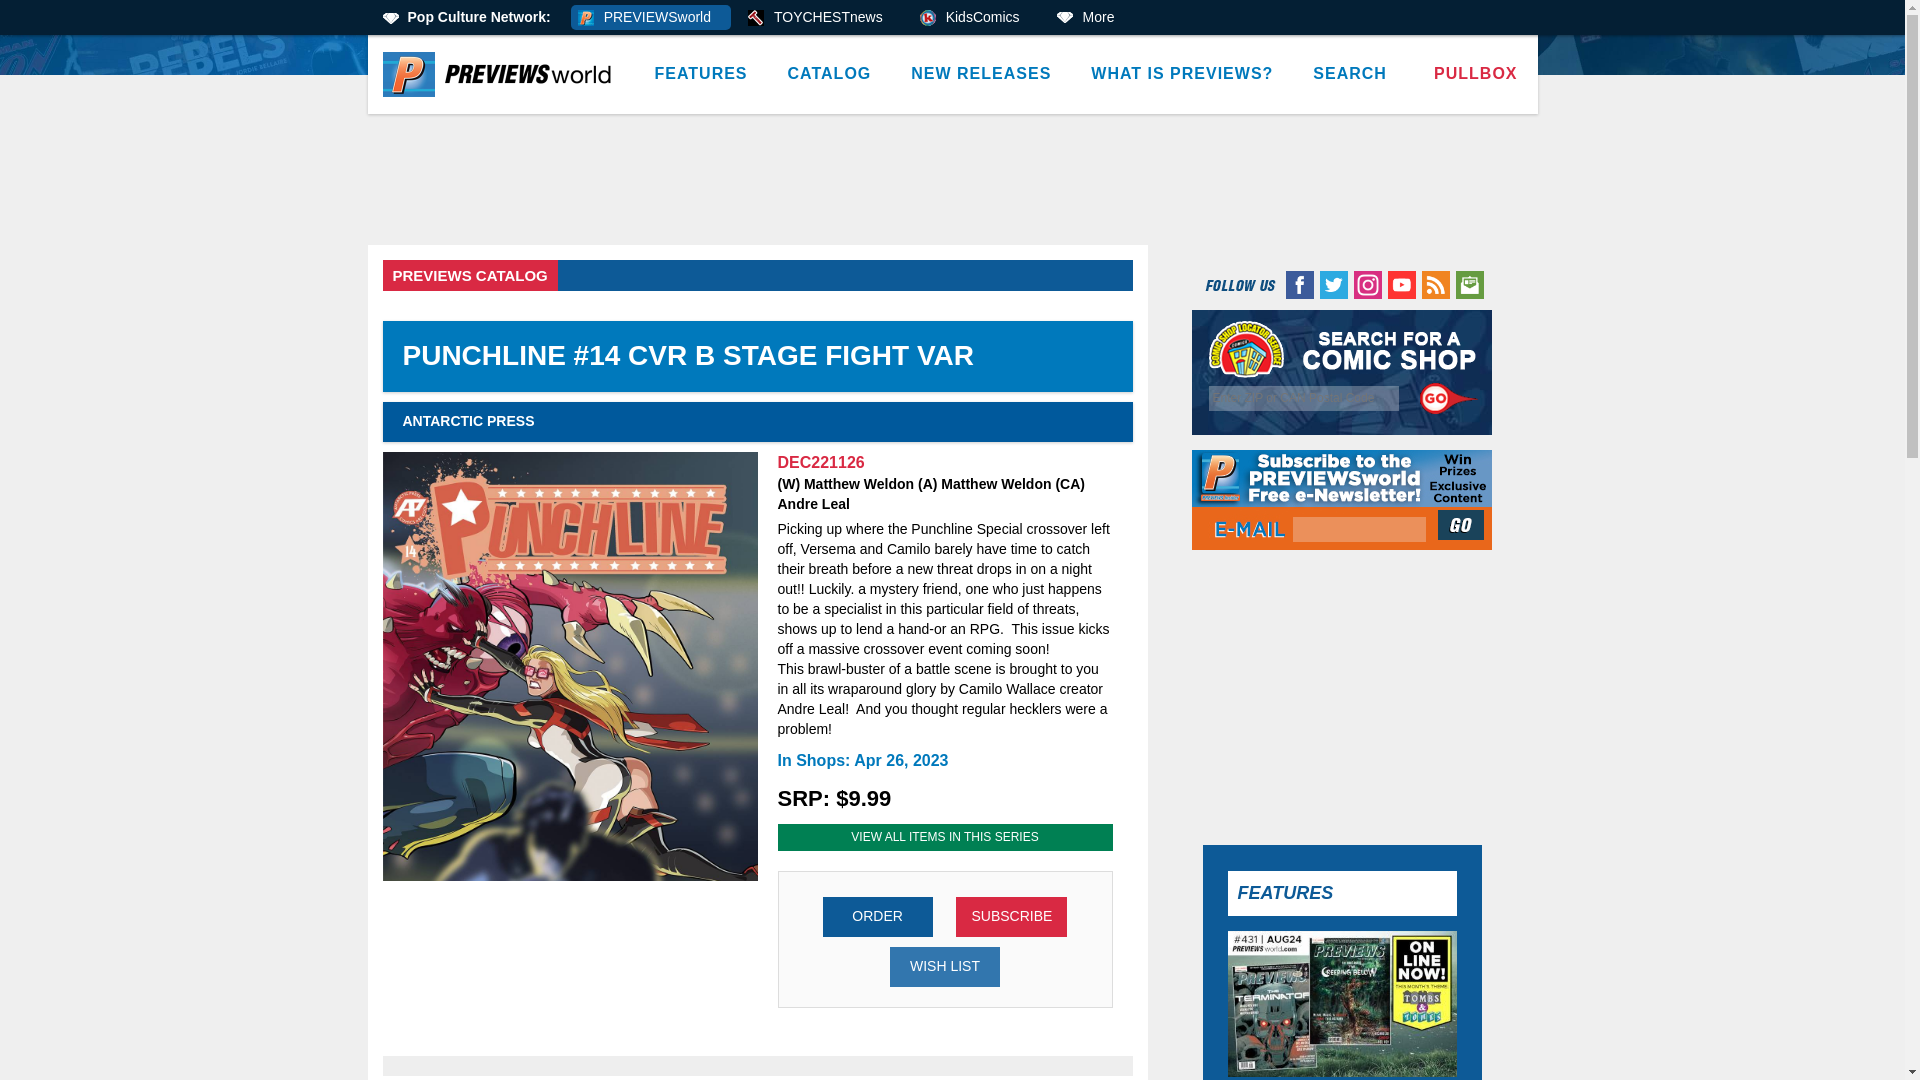 This screenshot has width=1920, height=1080. I want to click on CATALOG, so click(830, 74).